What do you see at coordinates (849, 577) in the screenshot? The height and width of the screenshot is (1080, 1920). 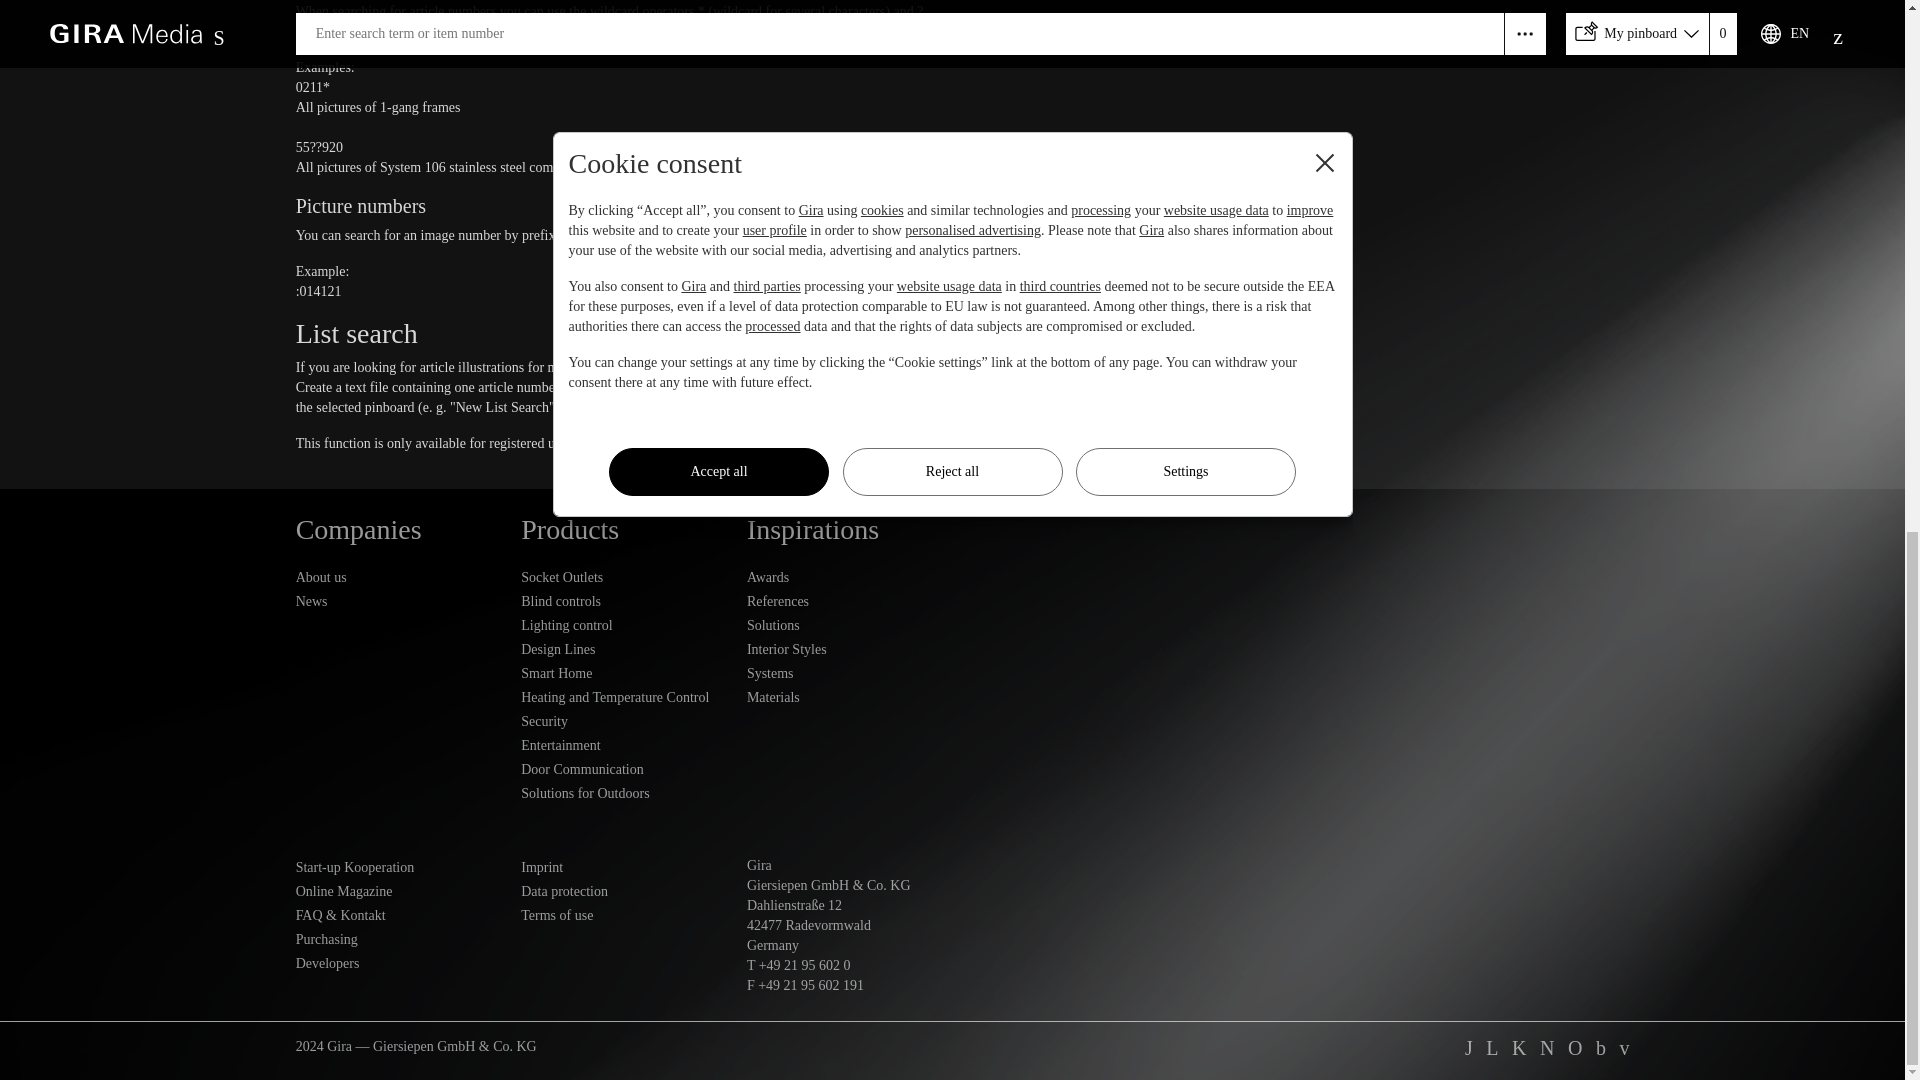 I see `Awards` at bounding box center [849, 577].